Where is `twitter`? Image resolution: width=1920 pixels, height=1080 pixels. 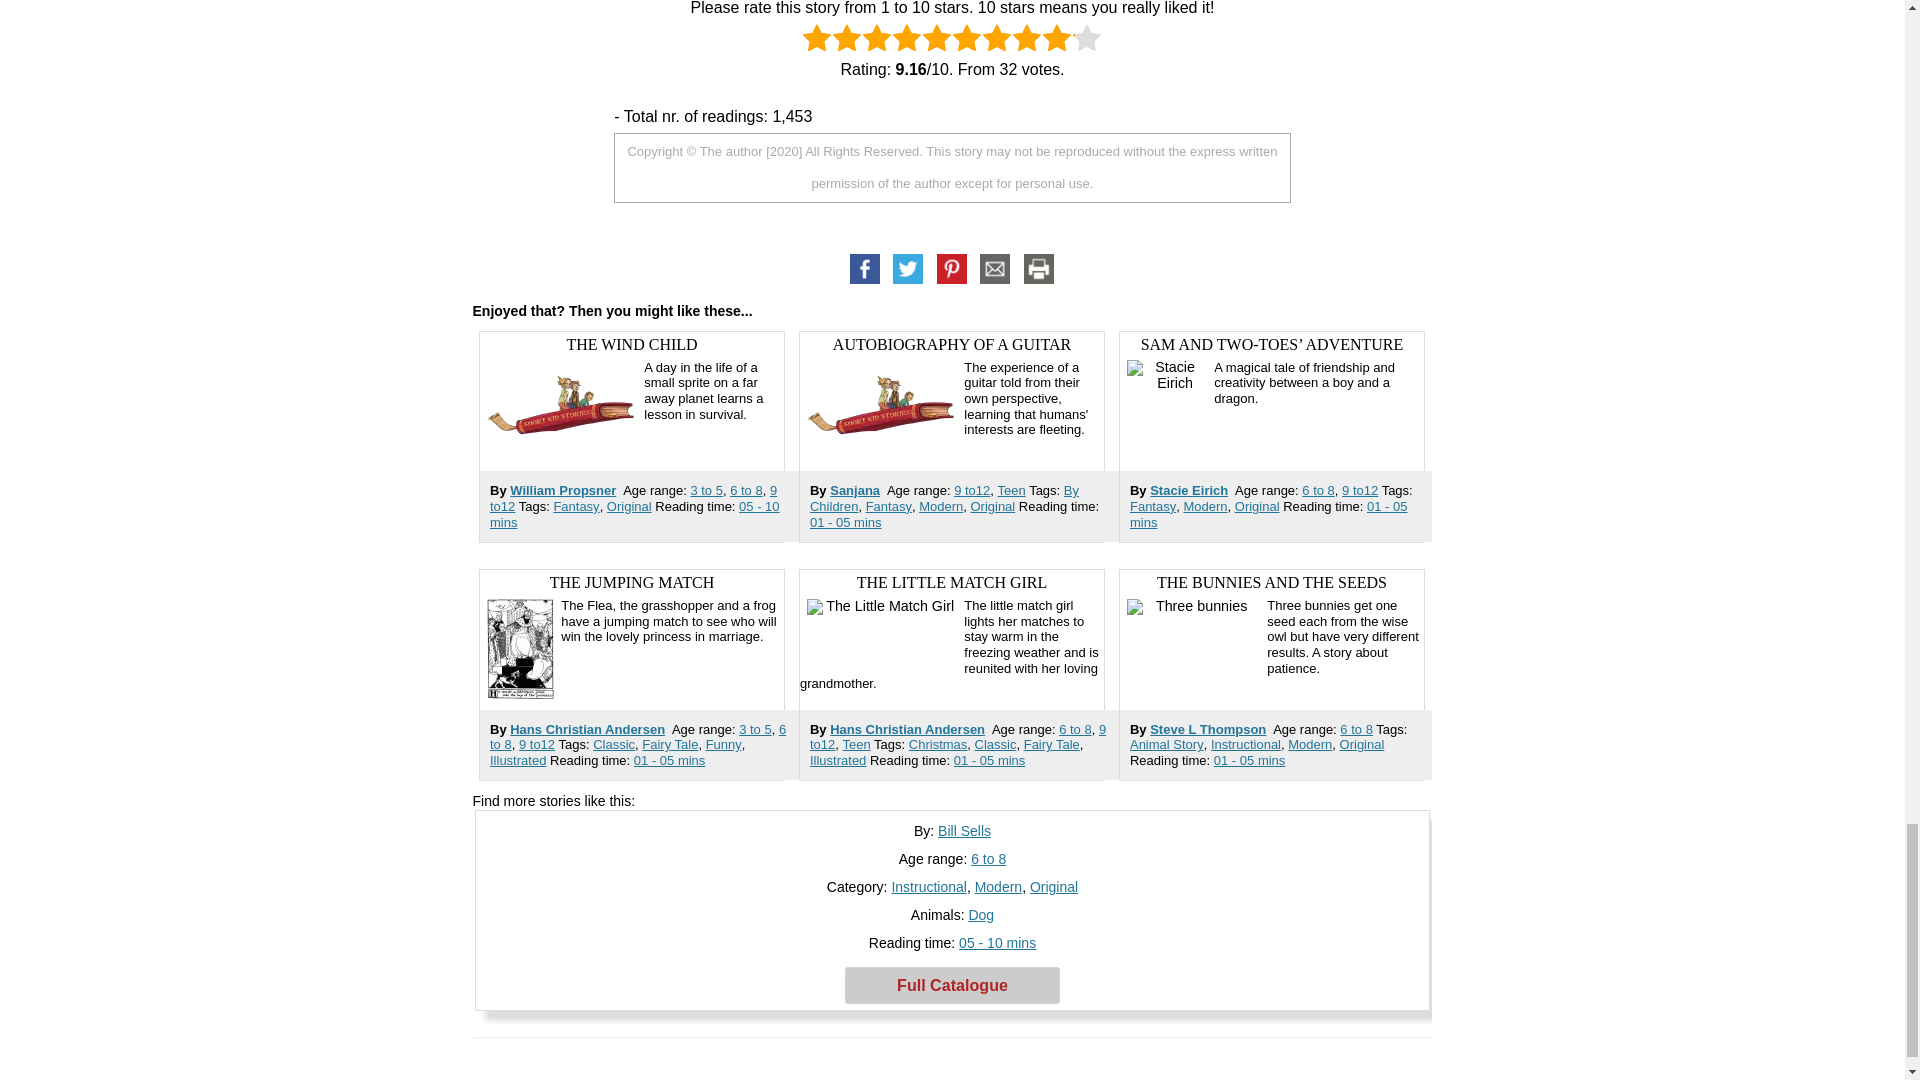 twitter is located at coordinates (908, 269).